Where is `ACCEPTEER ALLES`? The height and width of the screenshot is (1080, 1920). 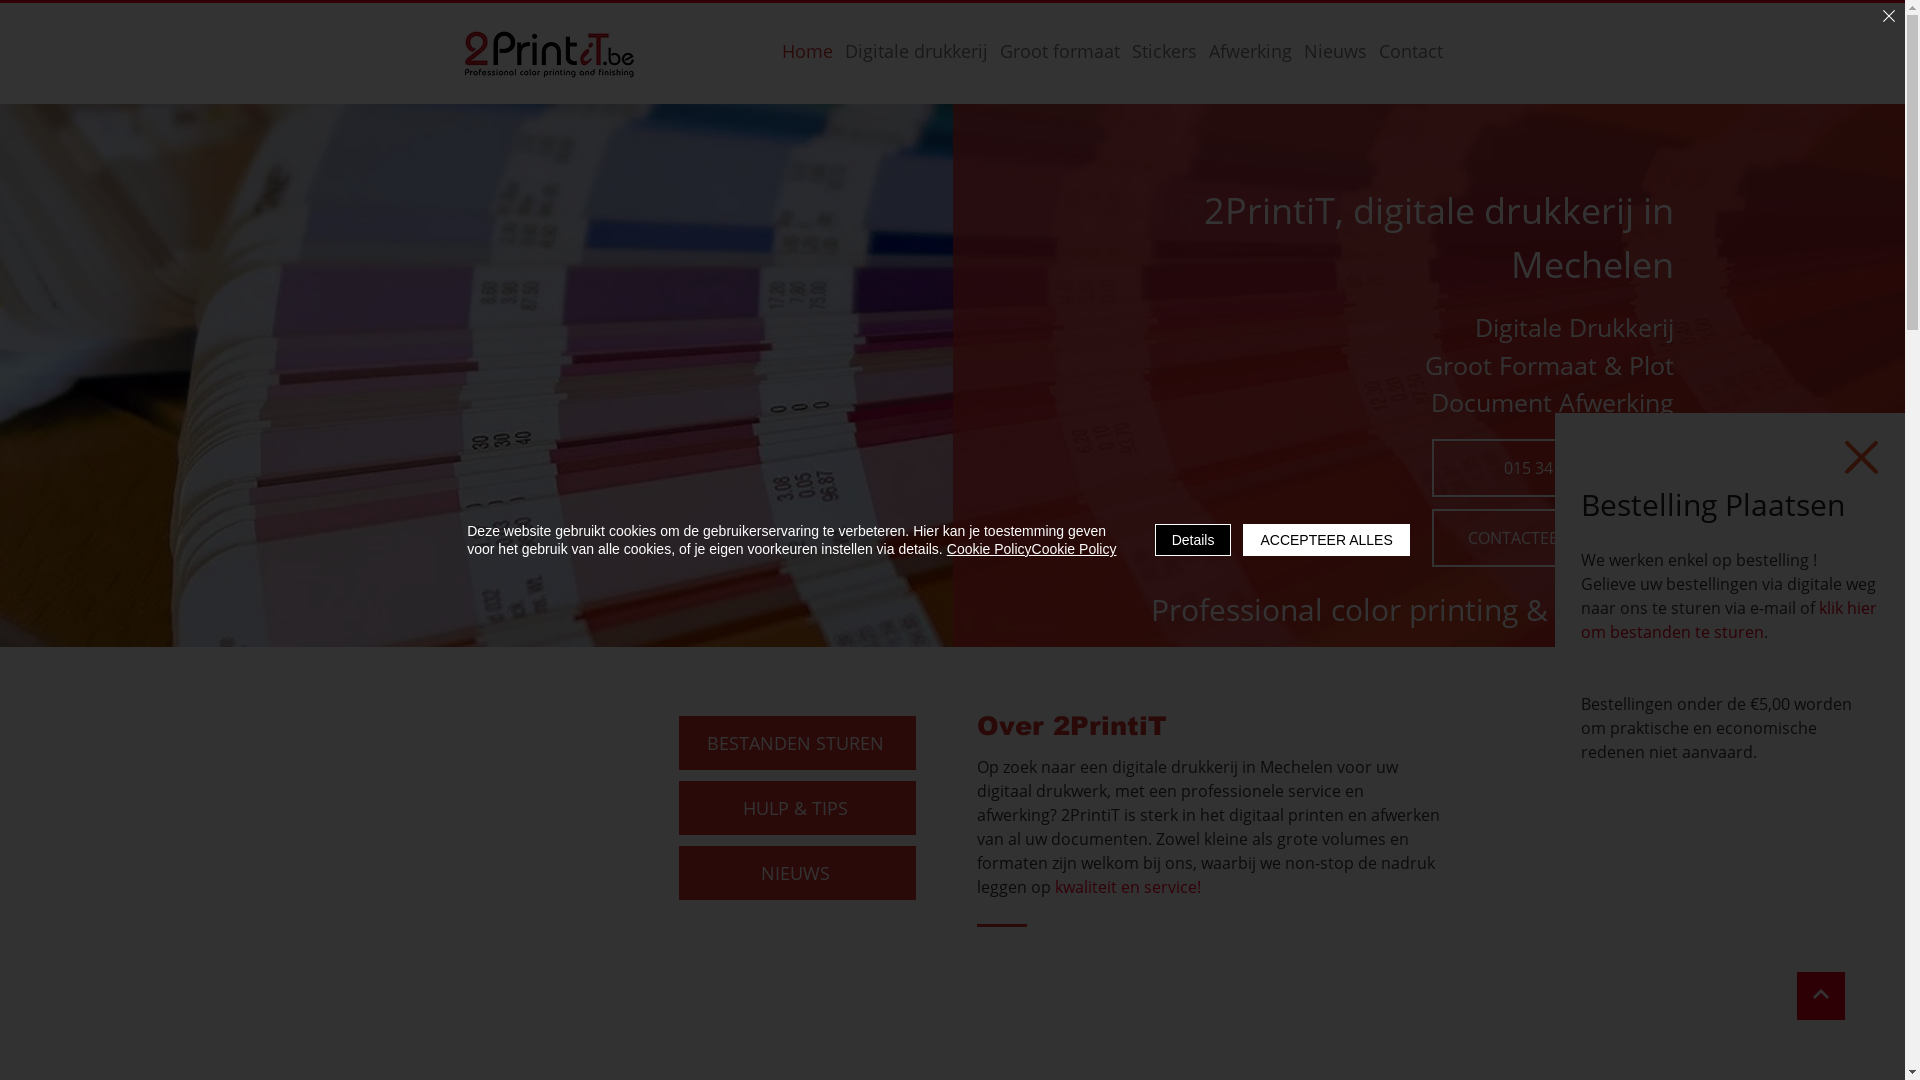 ACCEPTEER ALLES is located at coordinates (1326, 540).